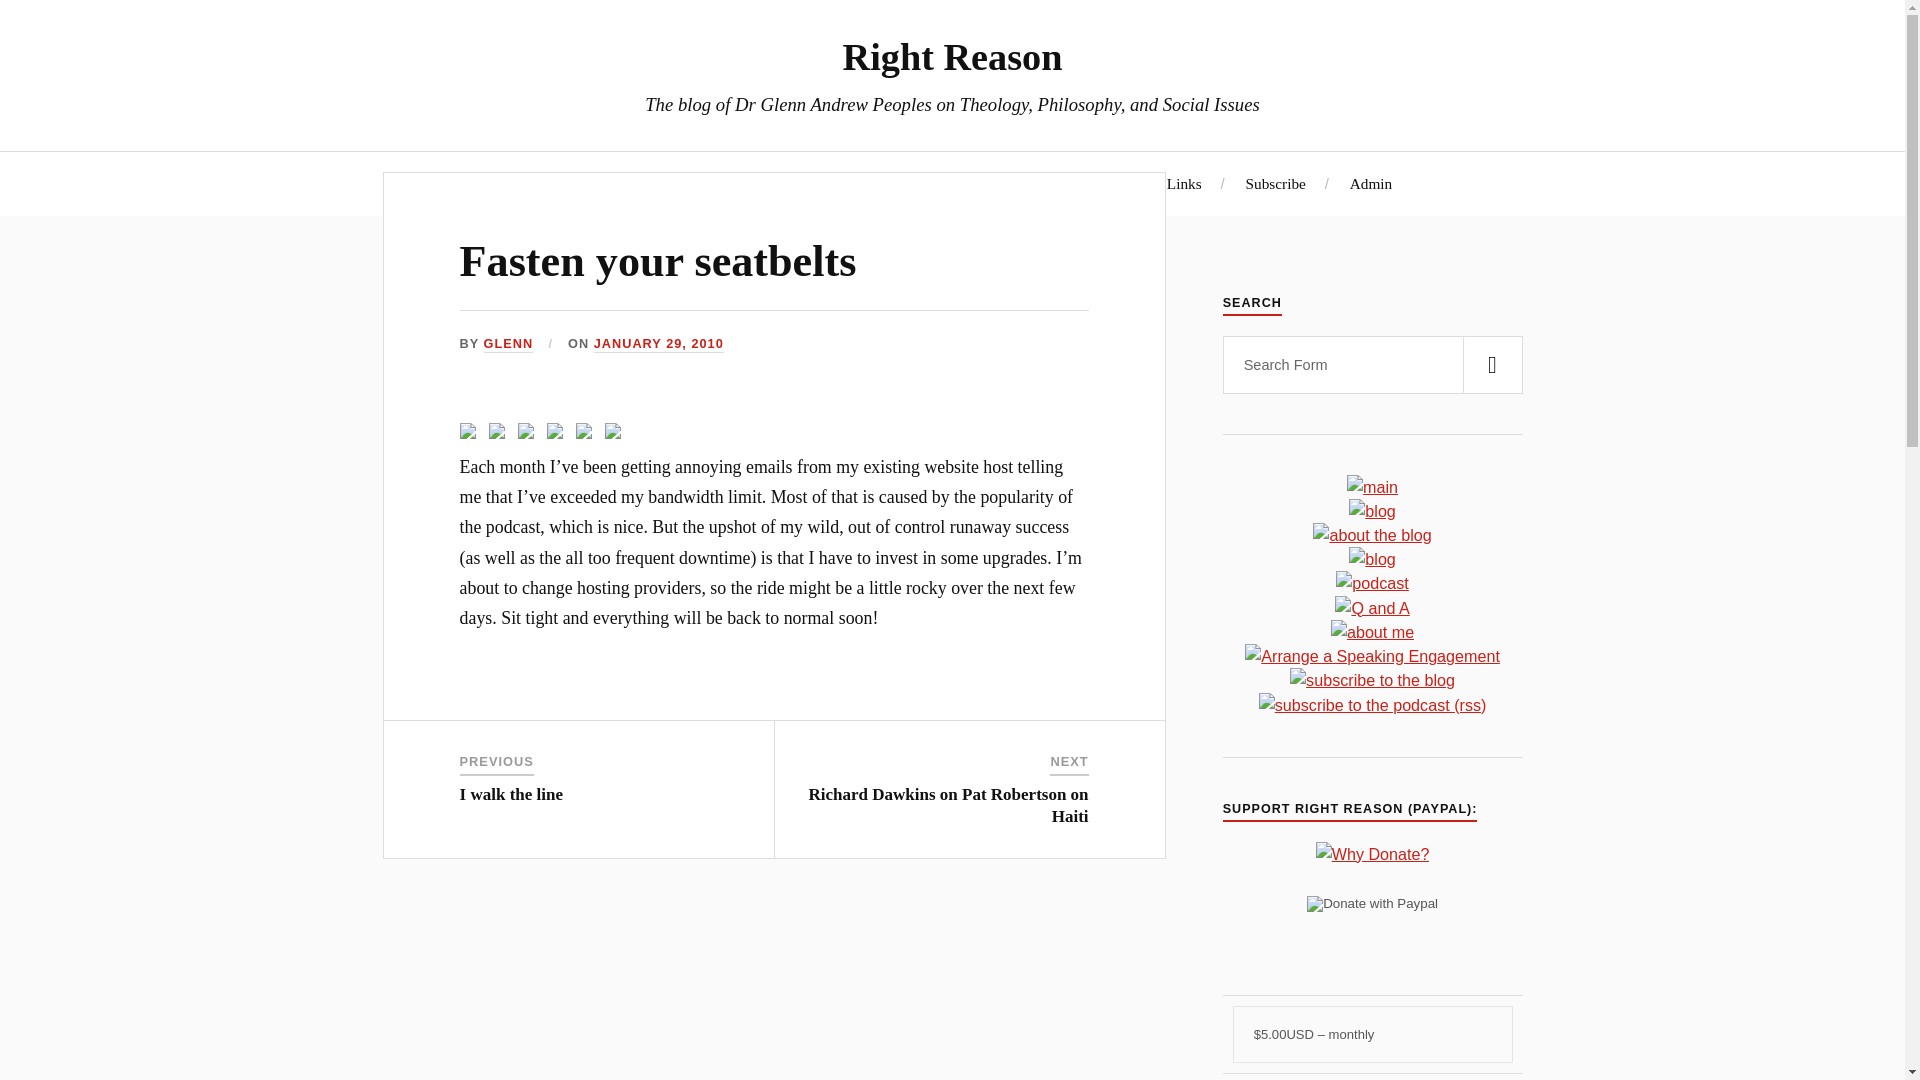 The height and width of the screenshot is (1080, 1920). Describe the element at coordinates (658, 344) in the screenshot. I see `JANUARY 29, 2010` at that location.